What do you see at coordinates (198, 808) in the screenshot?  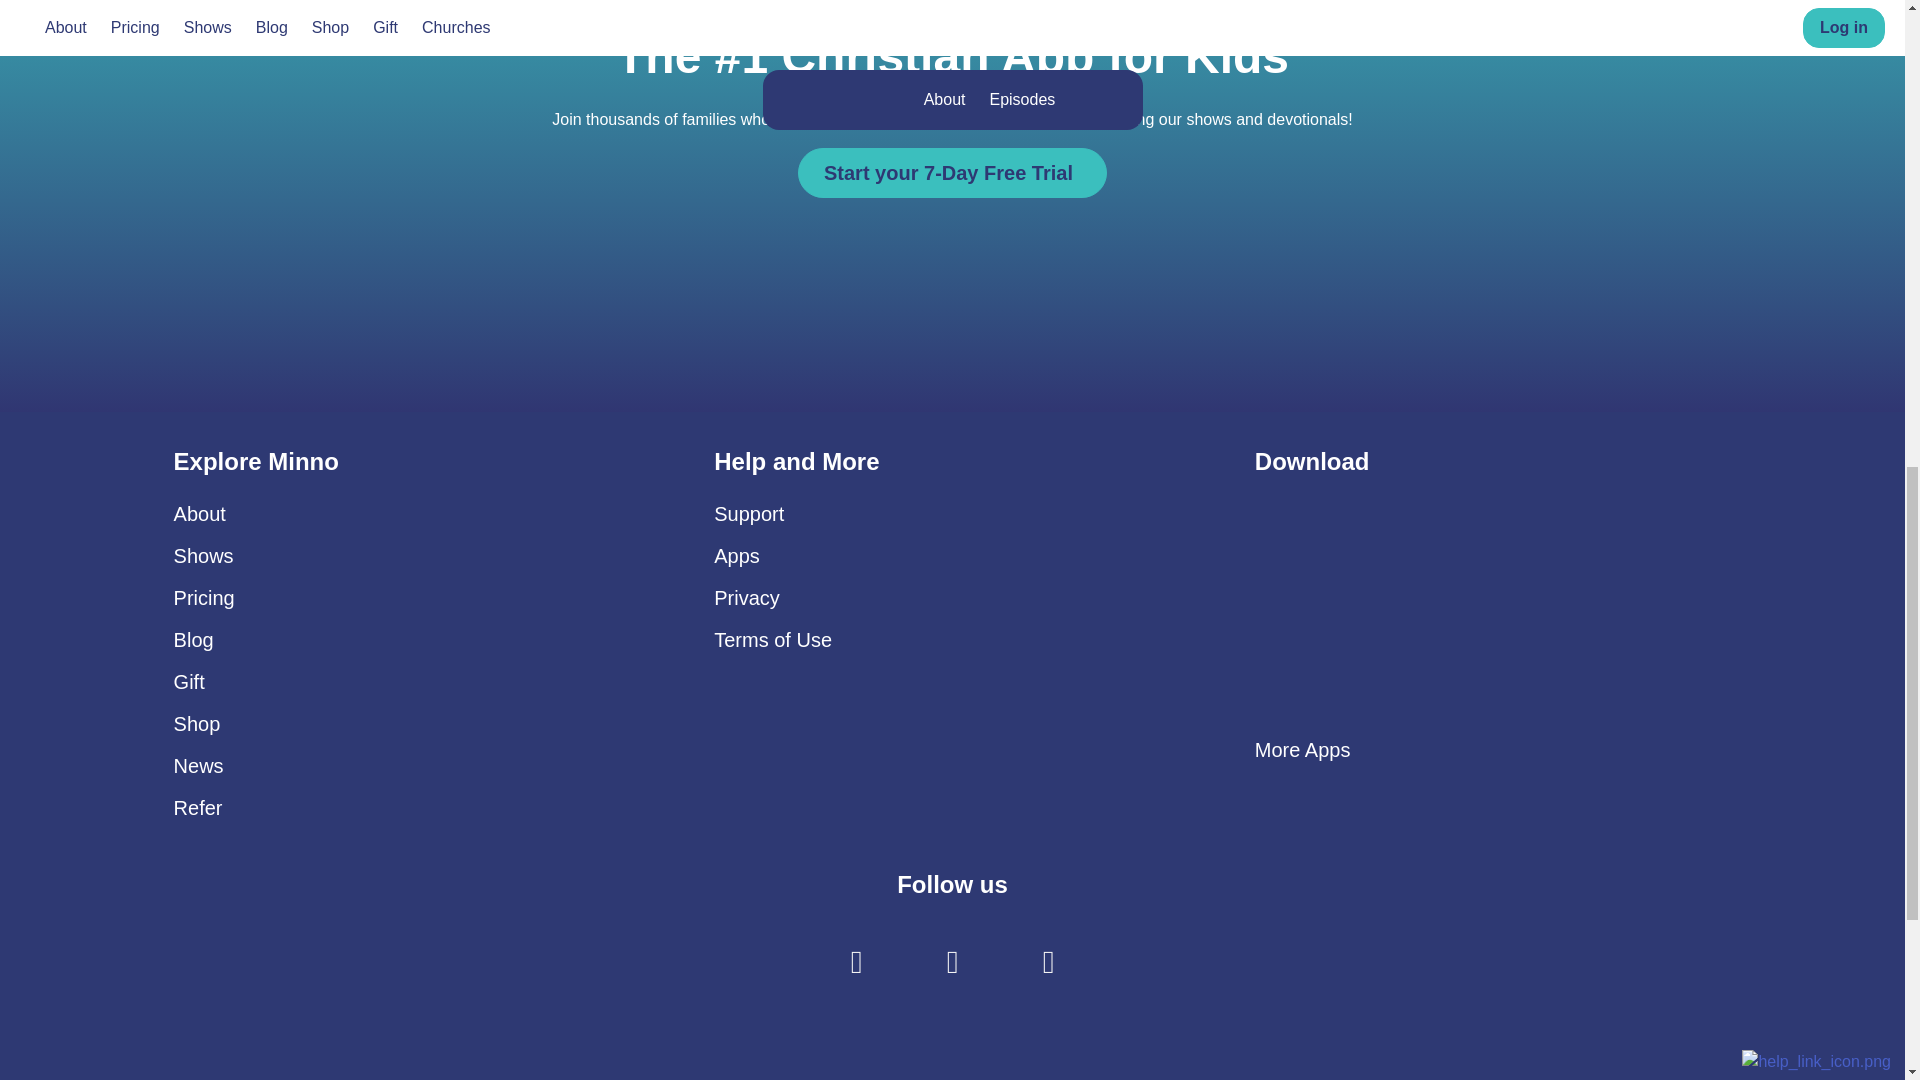 I see `Refer` at bounding box center [198, 808].